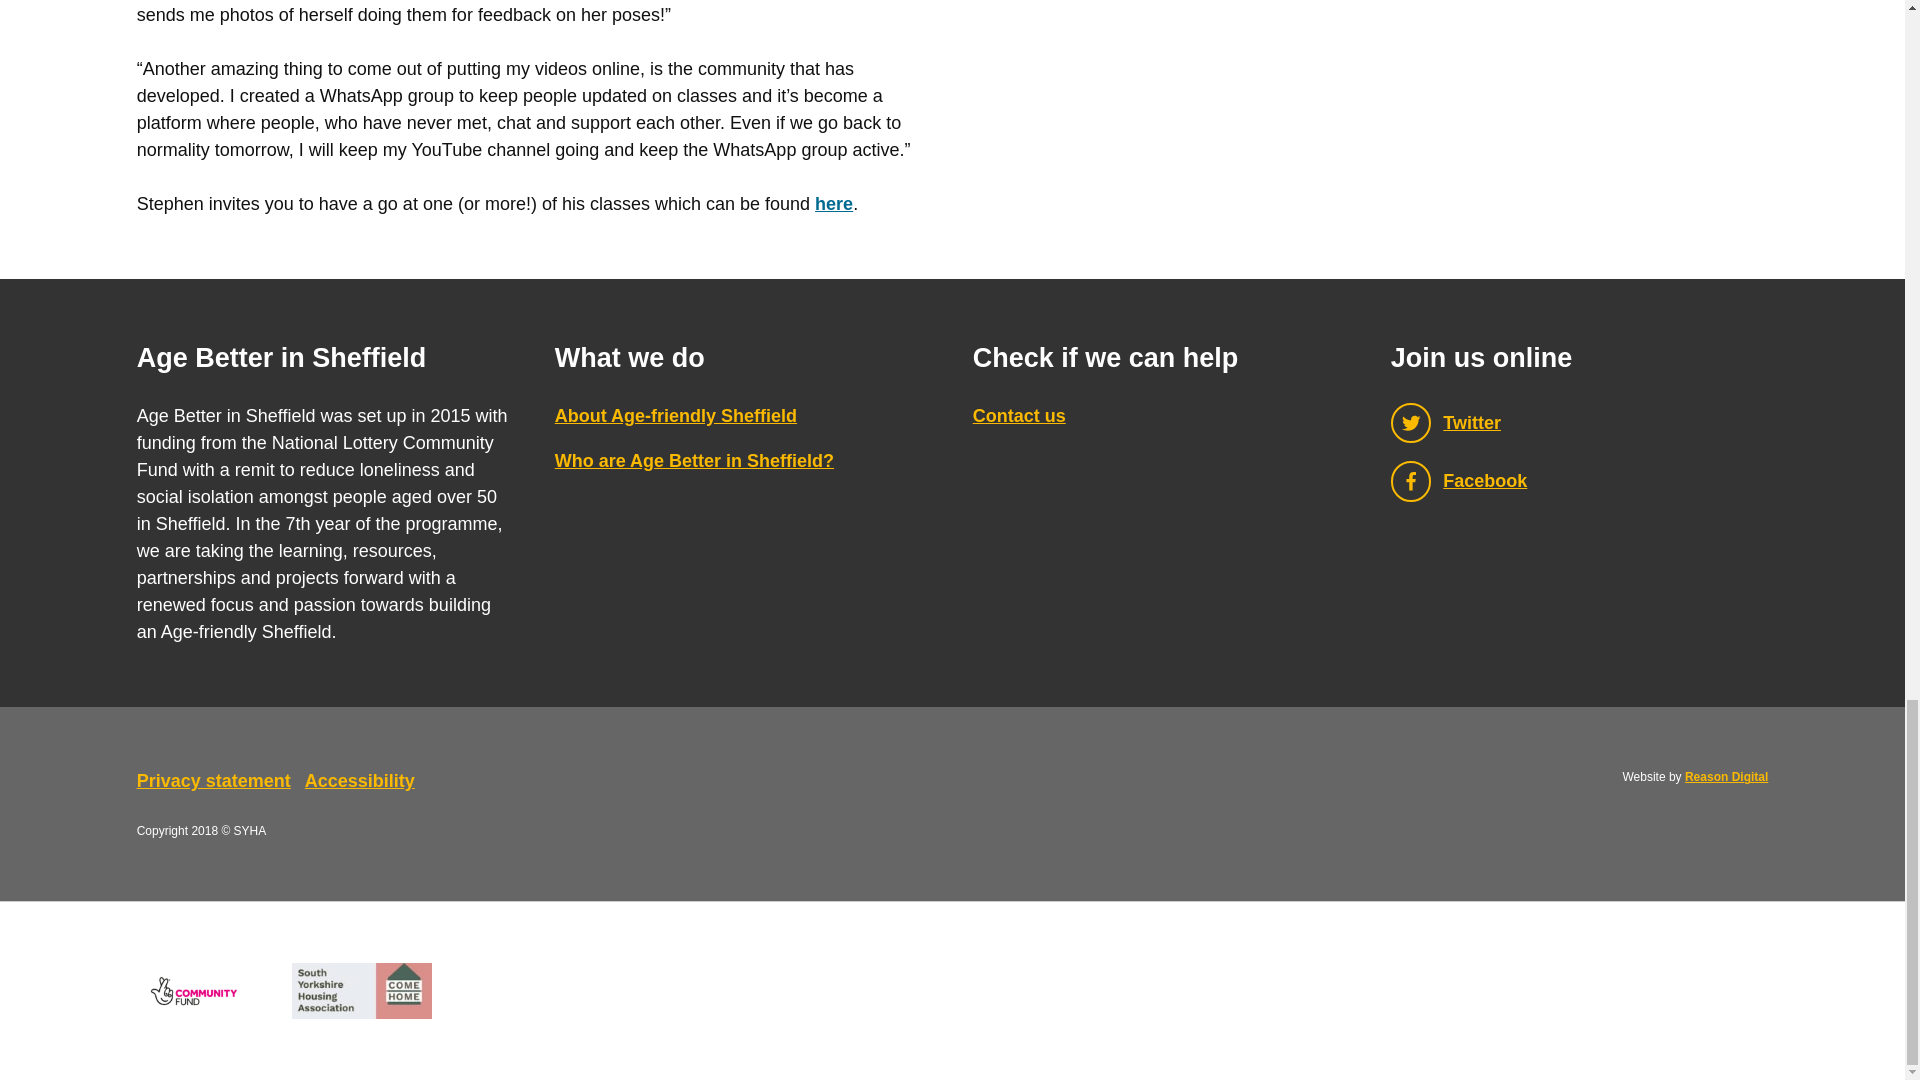 The image size is (1920, 1080). I want to click on Facebook, so click(1579, 482).